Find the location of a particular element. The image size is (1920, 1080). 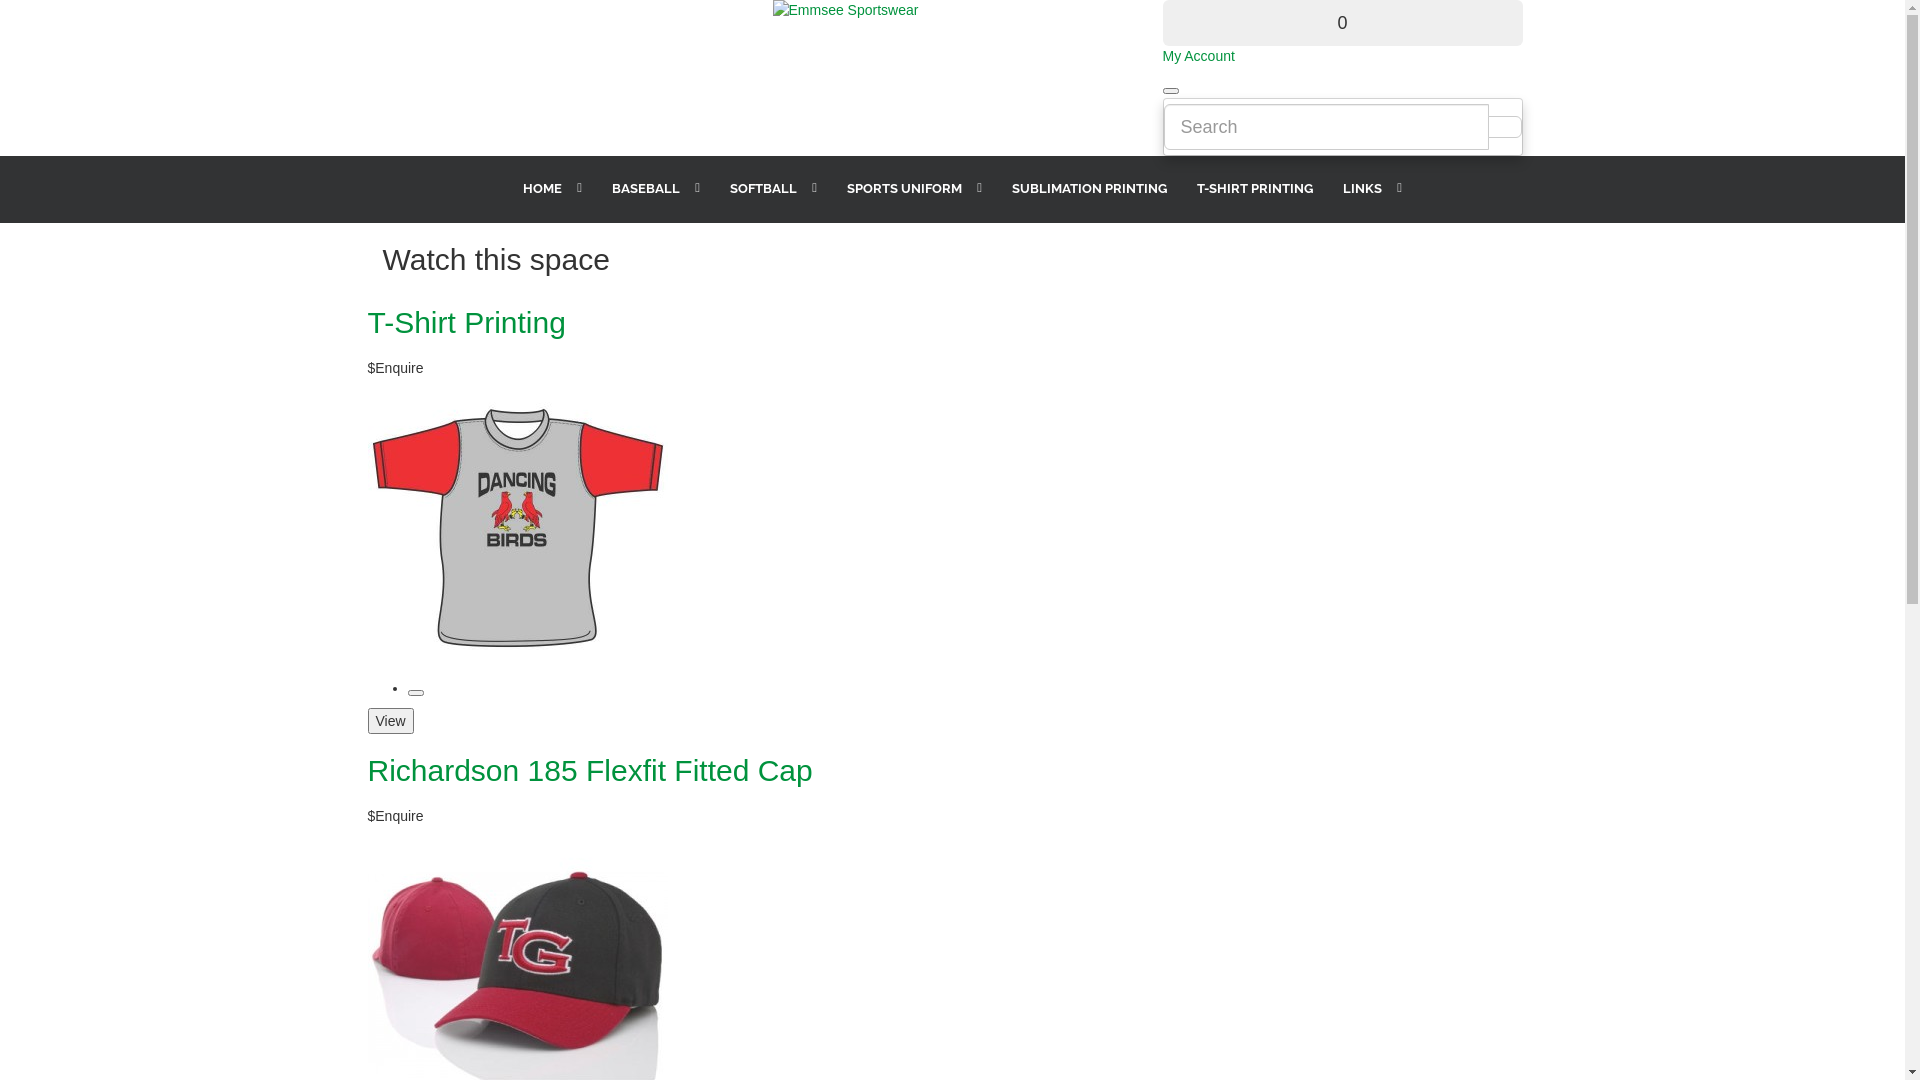

T-Shirt Printing is located at coordinates (467, 322).